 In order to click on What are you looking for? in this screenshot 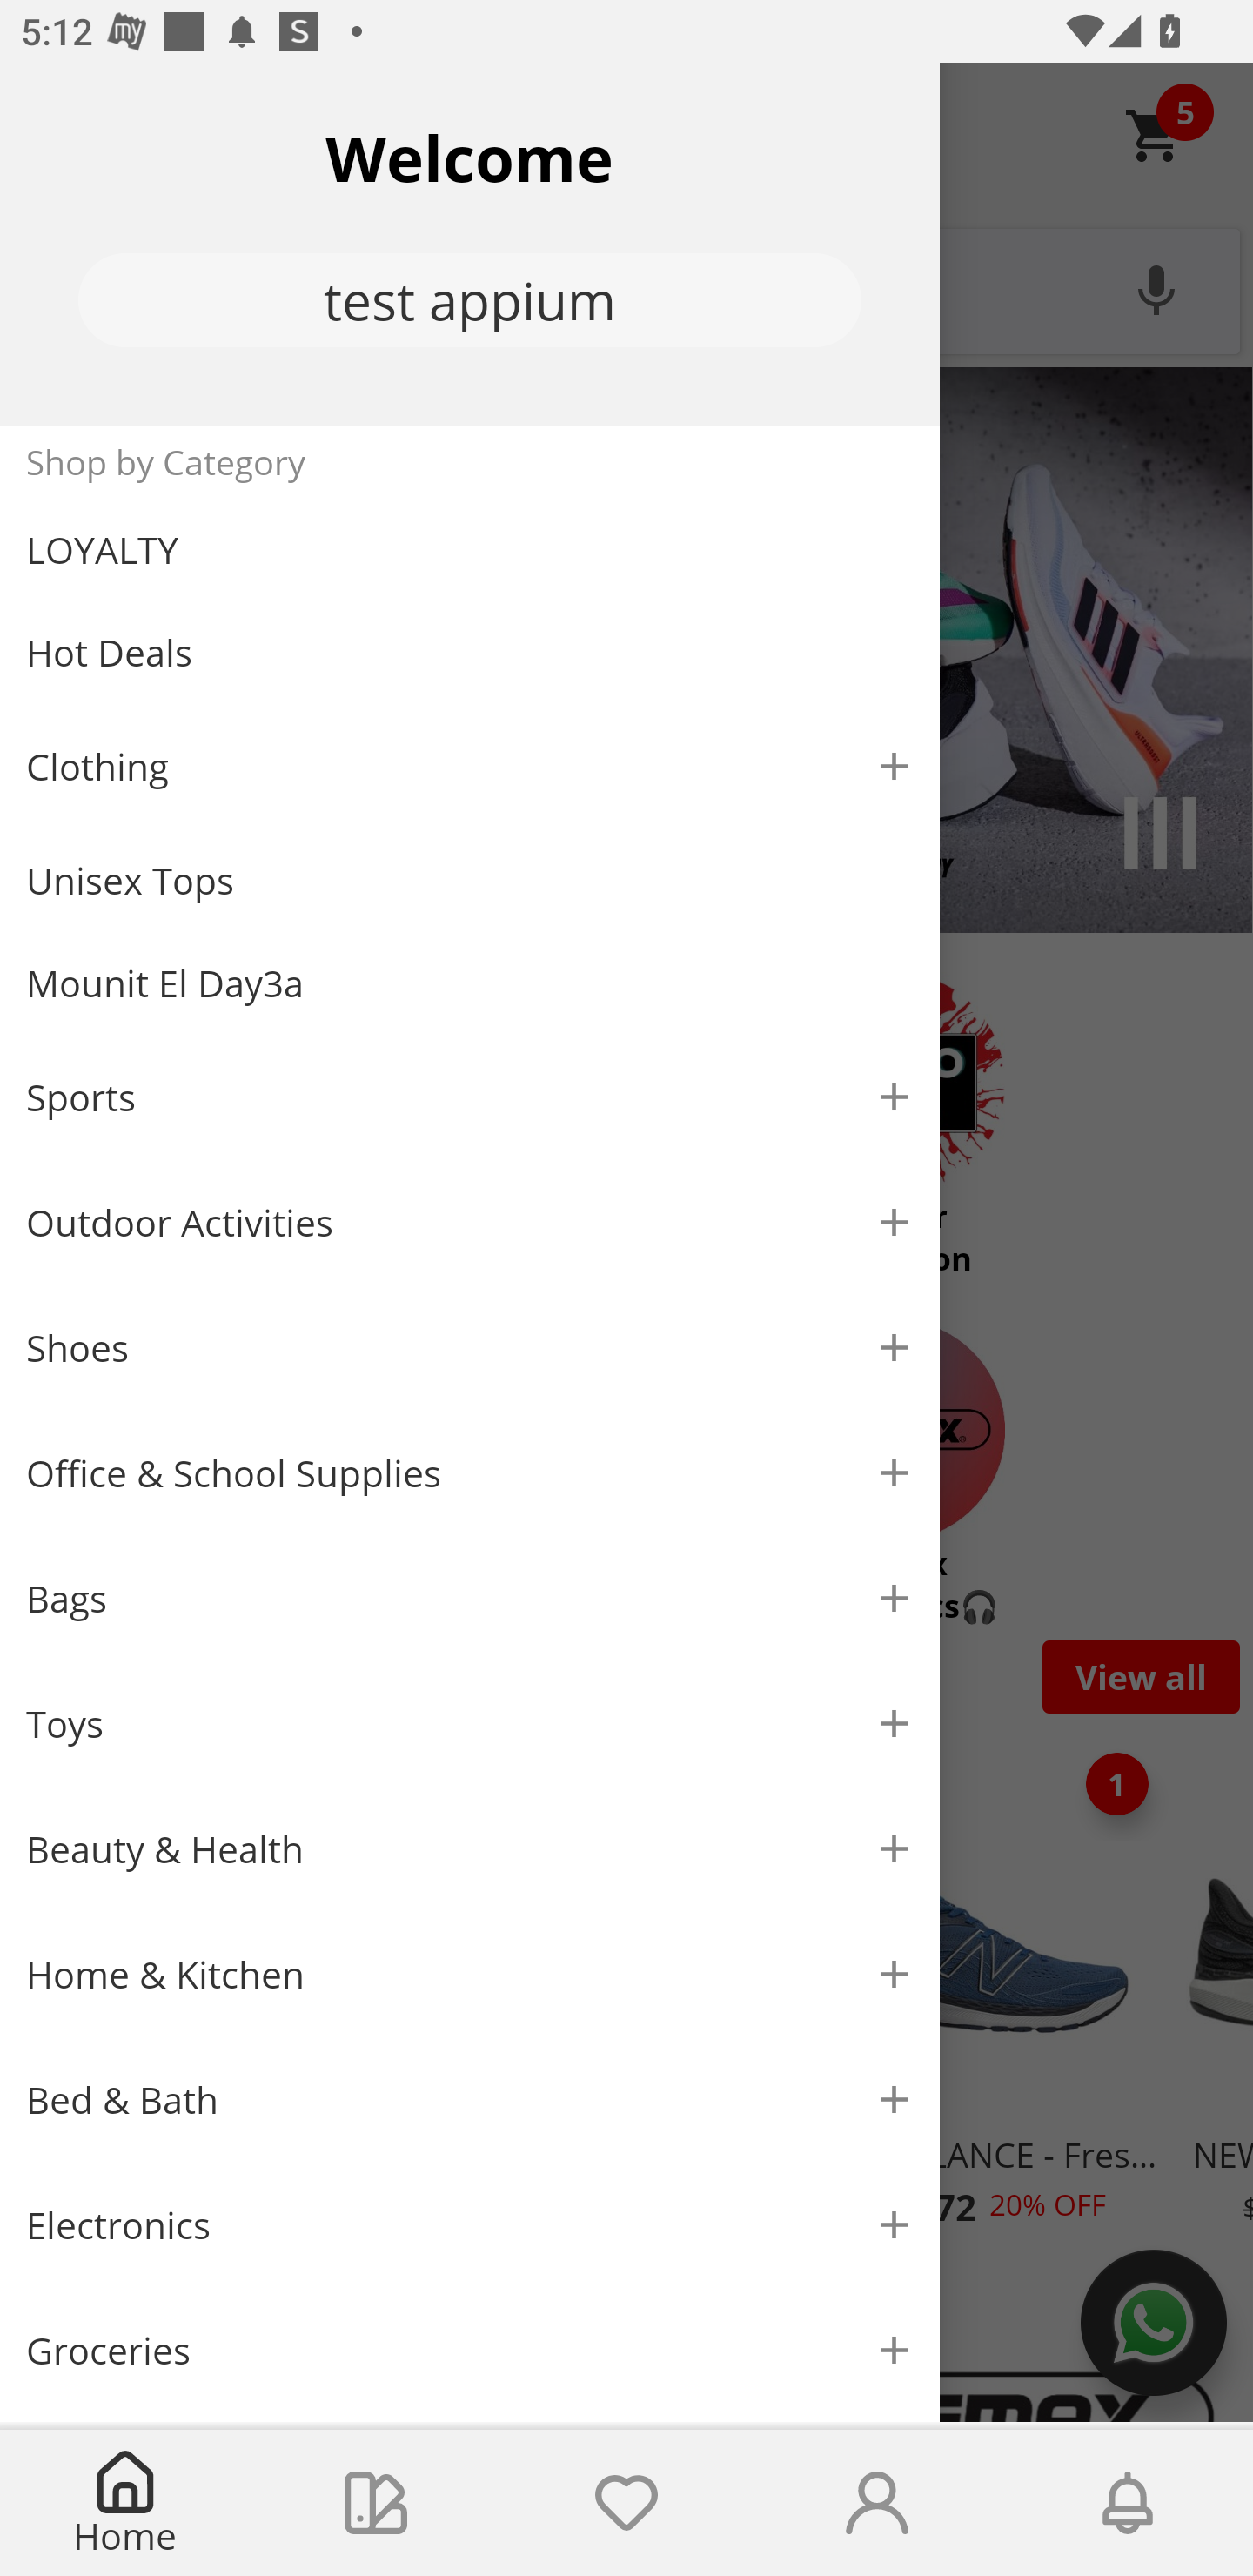, I will do `click(626, 288)`.